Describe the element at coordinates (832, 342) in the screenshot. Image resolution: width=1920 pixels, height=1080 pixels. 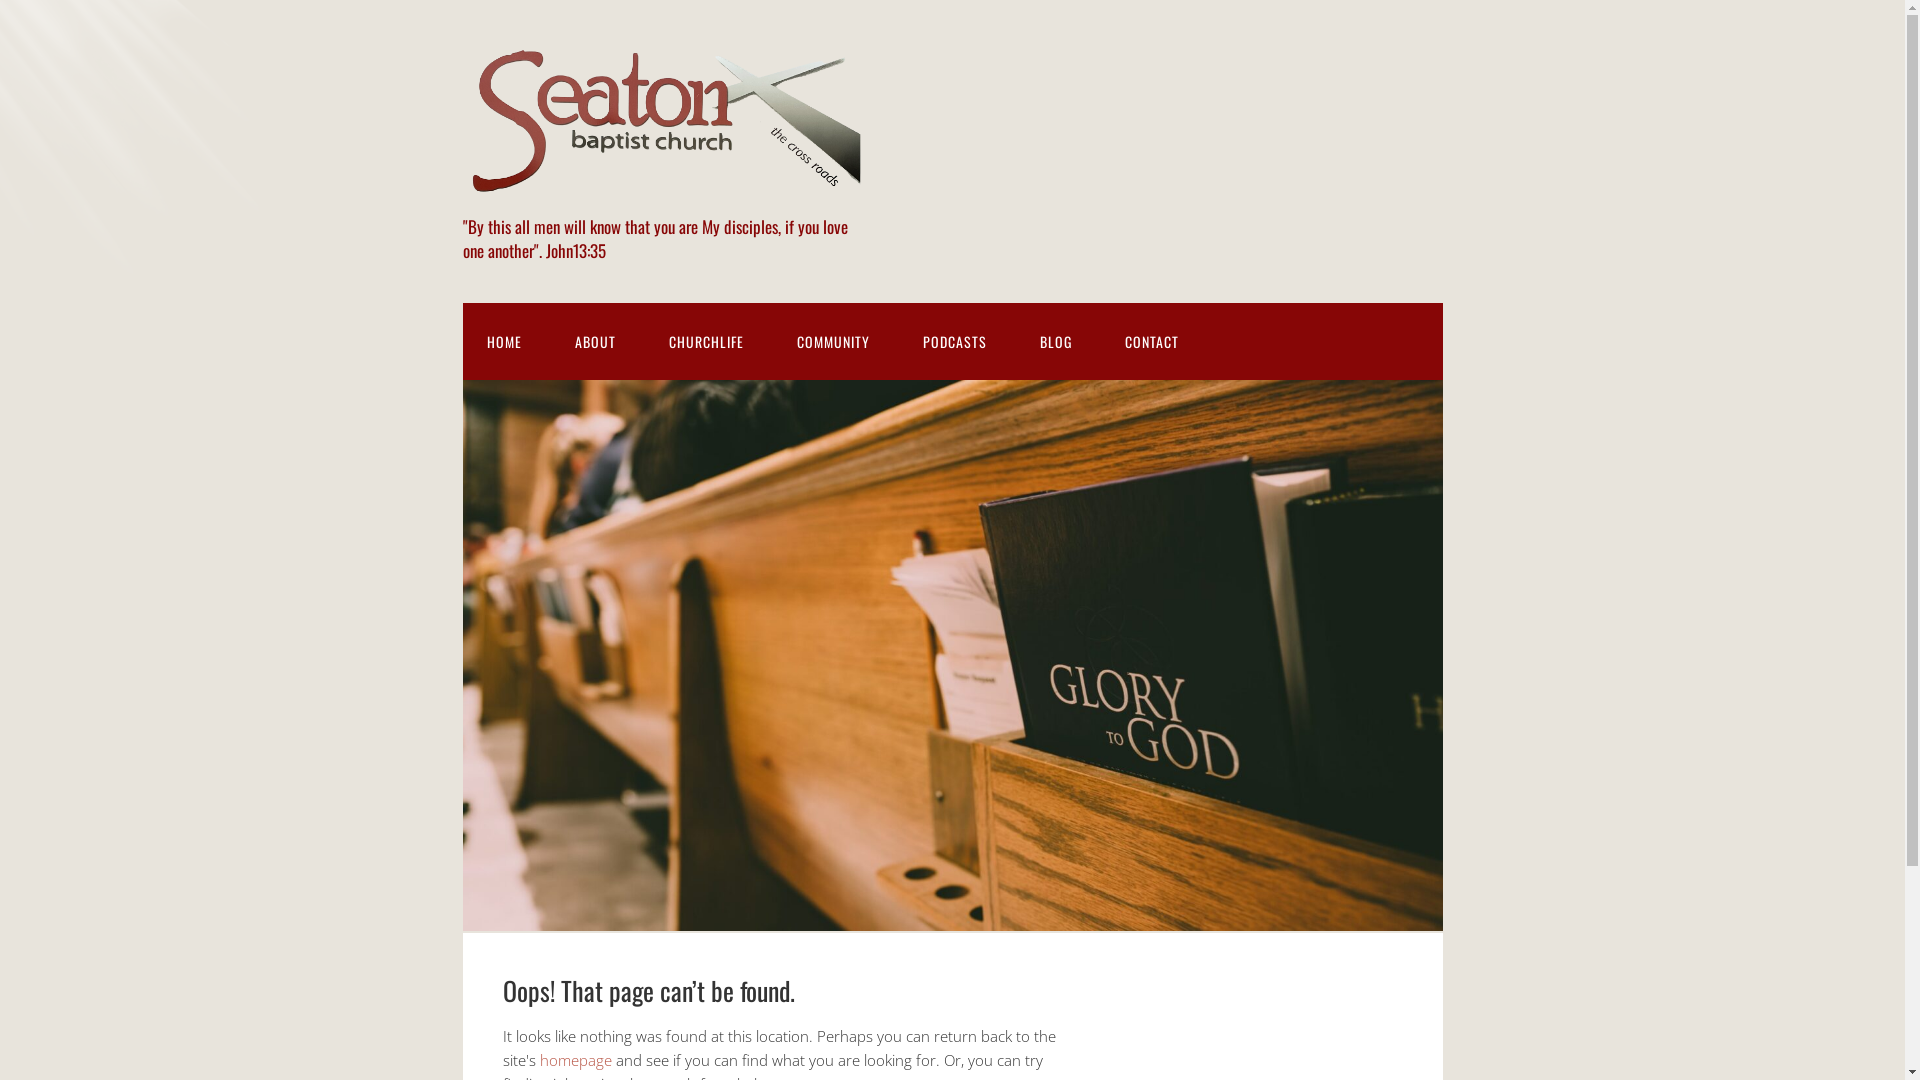
I see `COMMUNITY` at that location.